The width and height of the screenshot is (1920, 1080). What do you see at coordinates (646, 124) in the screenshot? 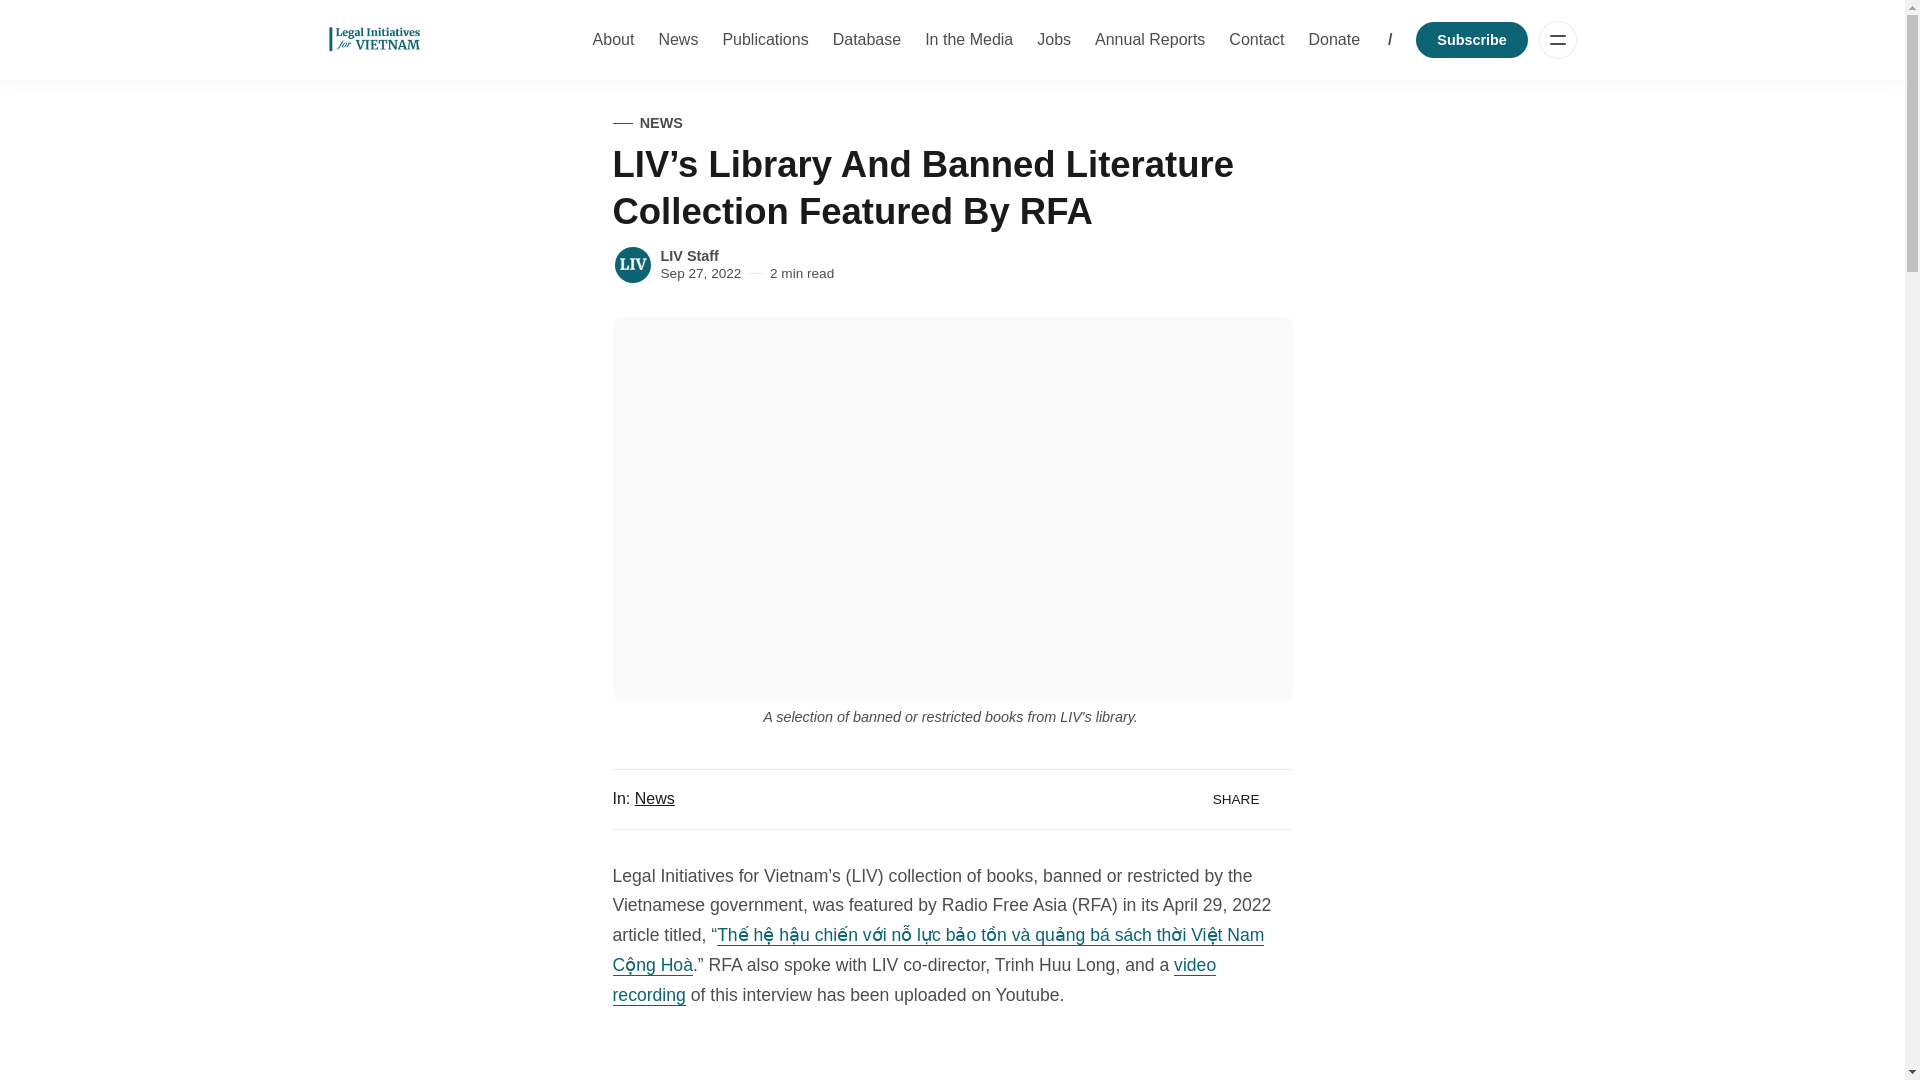
I see `NEWS` at bounding box center [646, 124].